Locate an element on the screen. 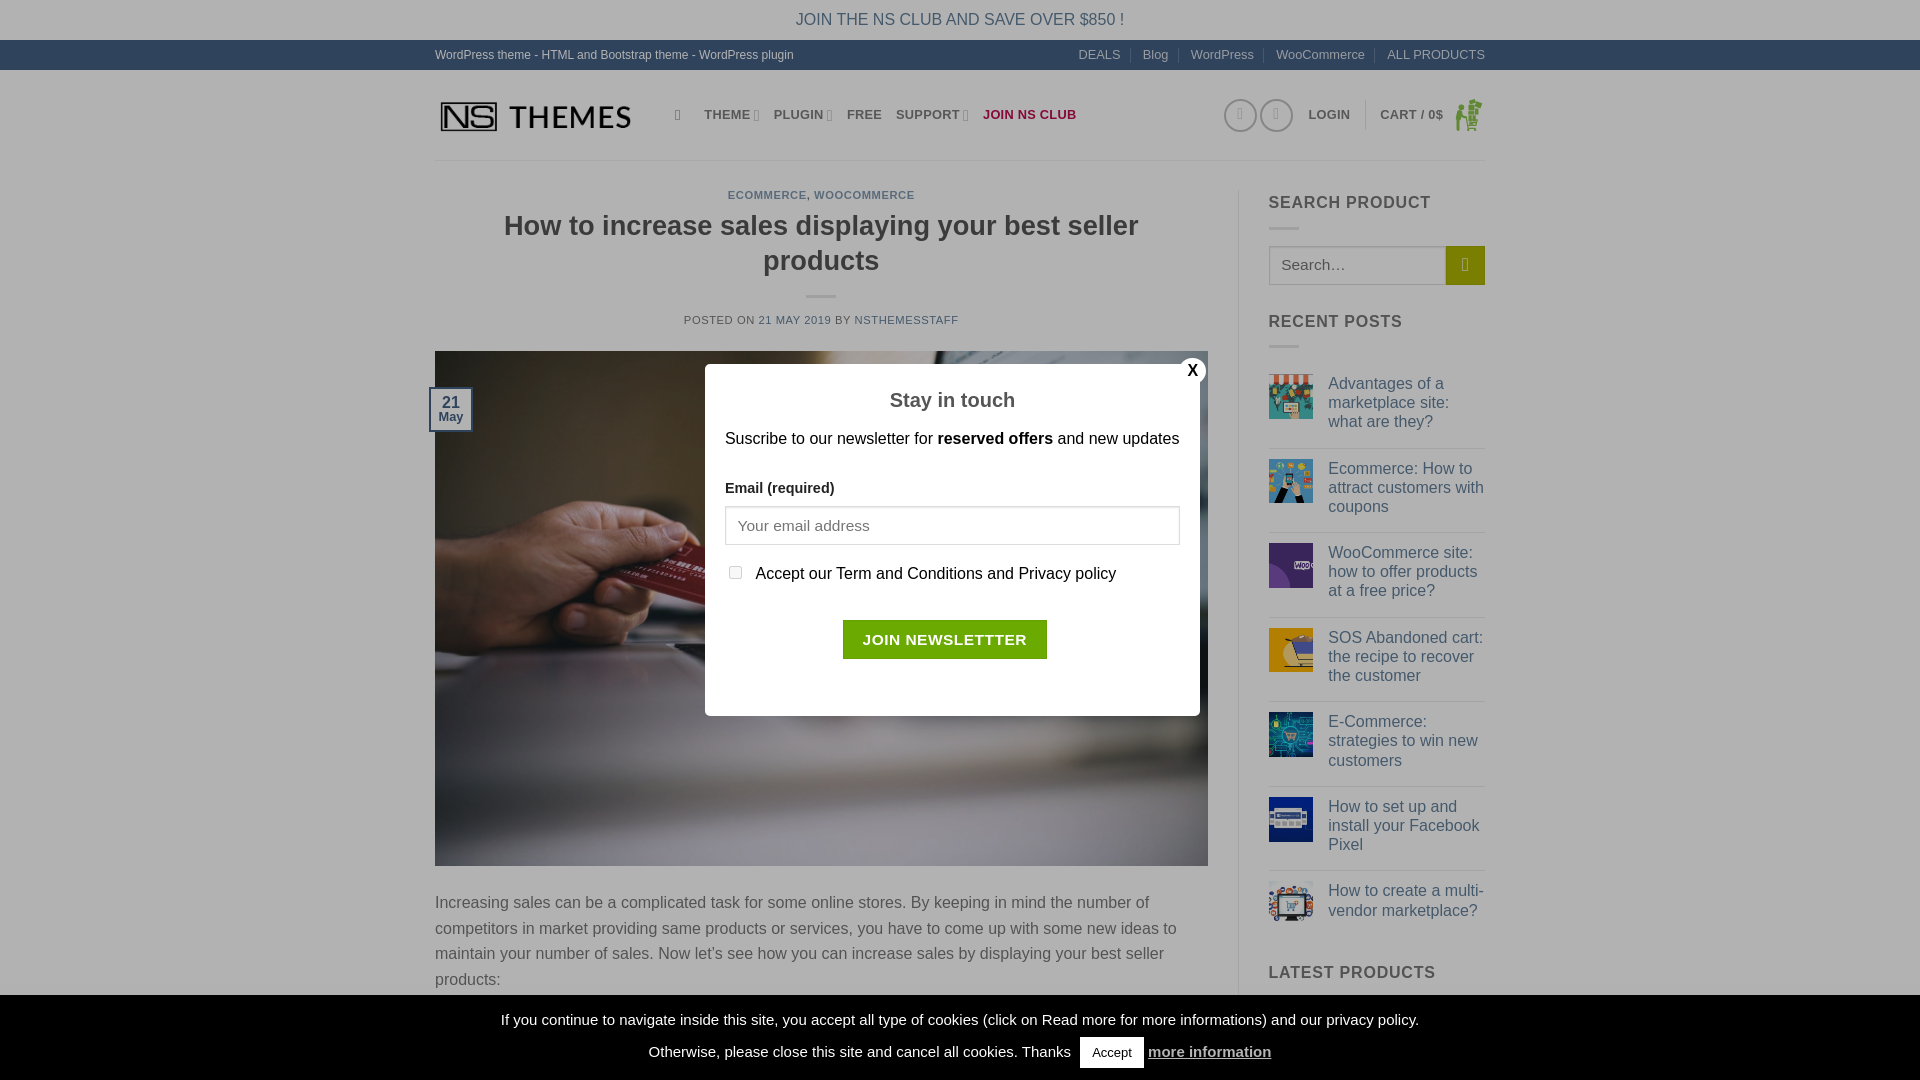 Image resolution: width=1920 pixels, height=1080 pixels. How to set up and install your Facebook Pixel is located at coordinates (1406, 826).